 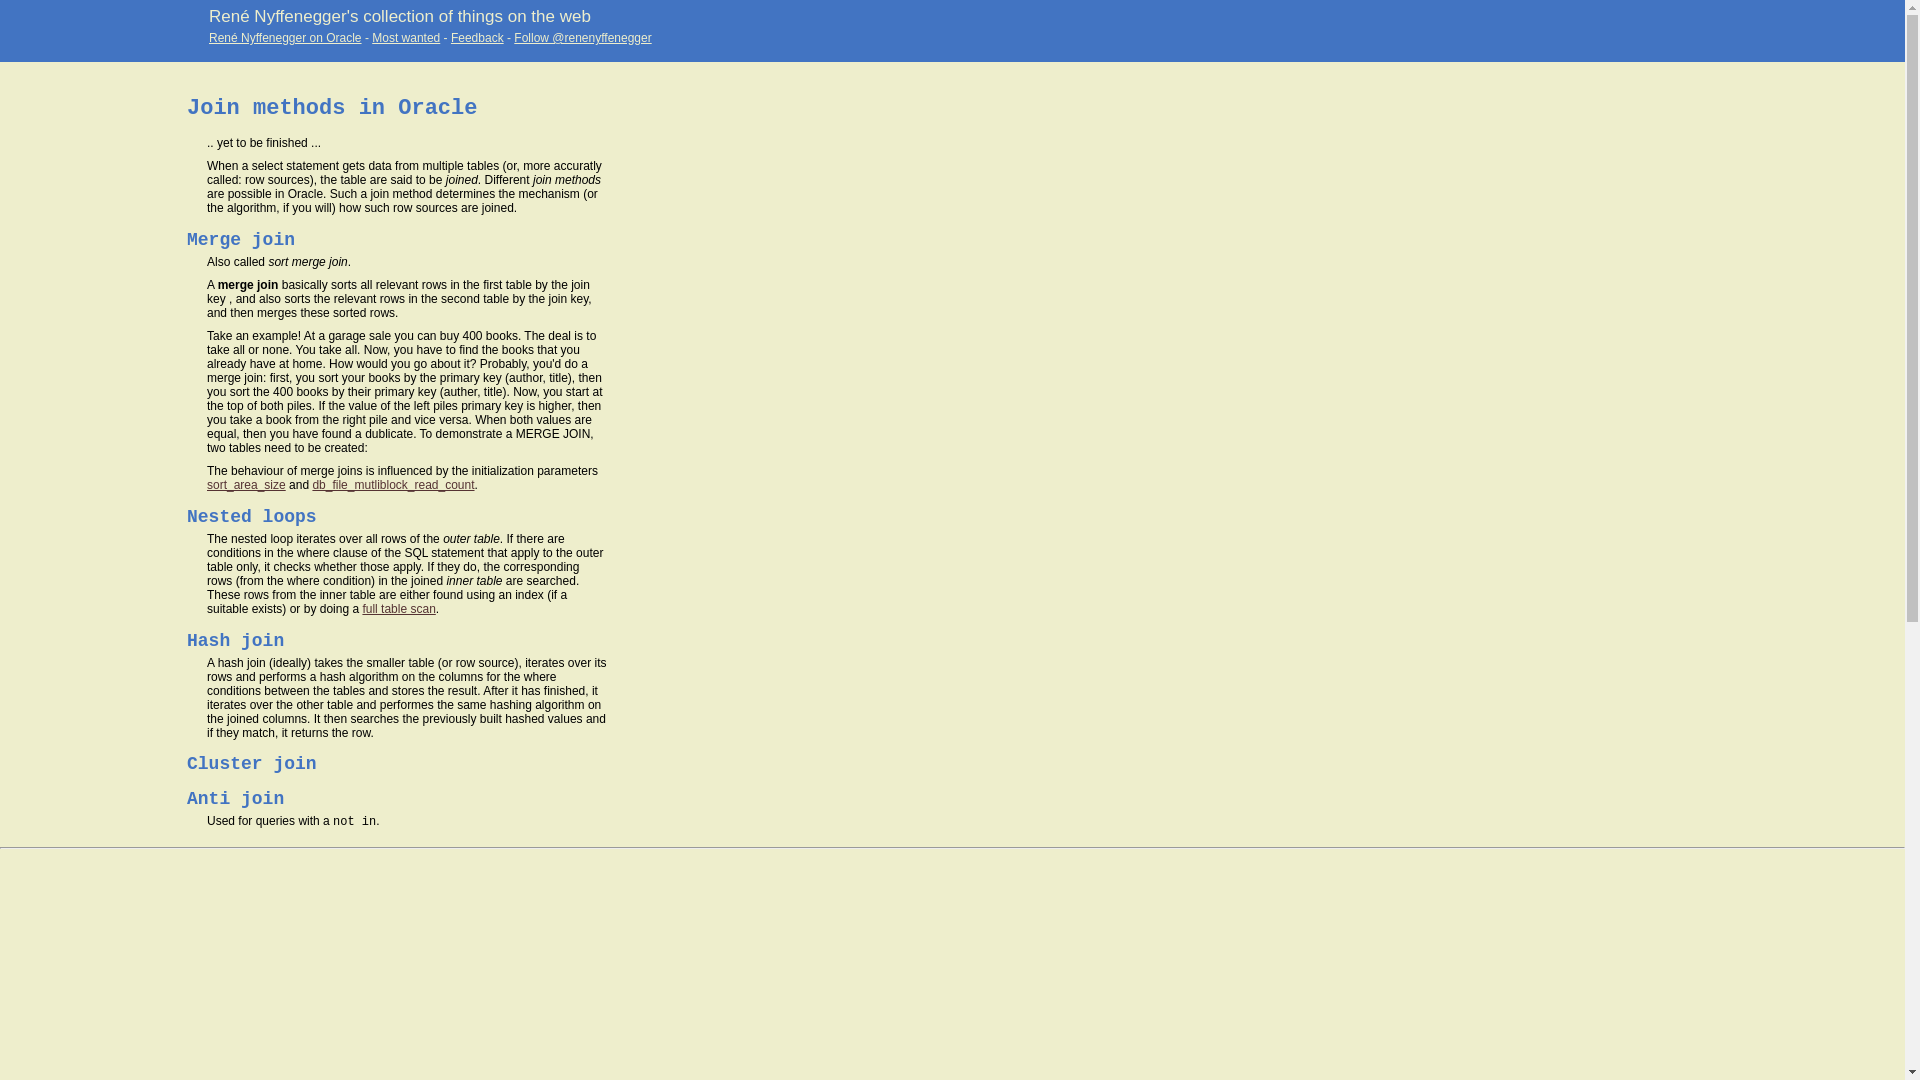 What do you see at coordinates (80, 436) in the screenshot?
I see `Advertisement` at bounding box center [80, 436].